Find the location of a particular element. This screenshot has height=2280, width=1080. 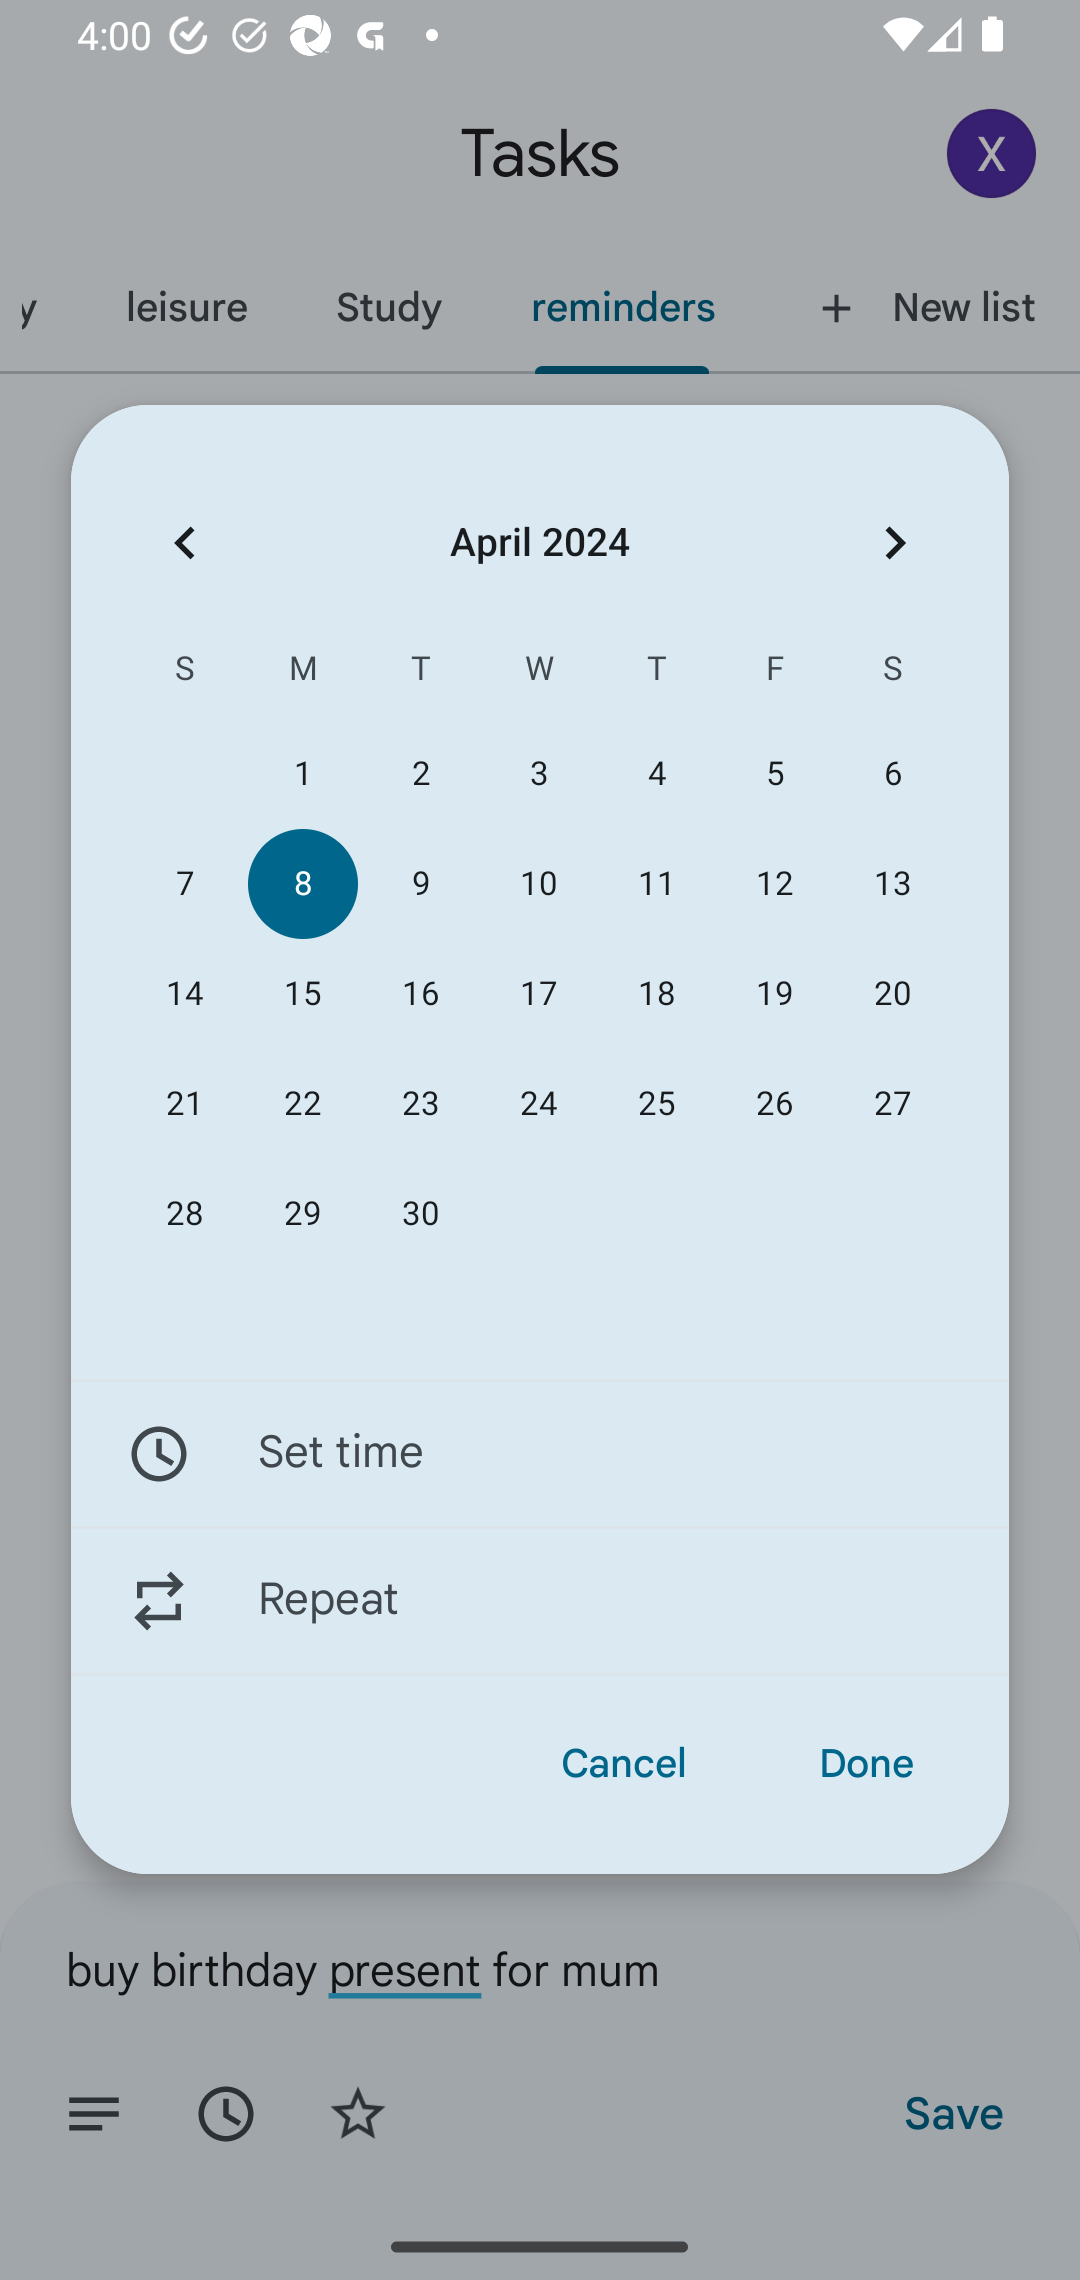

27 27 April 2024 is located at coordinates (892, 1103).